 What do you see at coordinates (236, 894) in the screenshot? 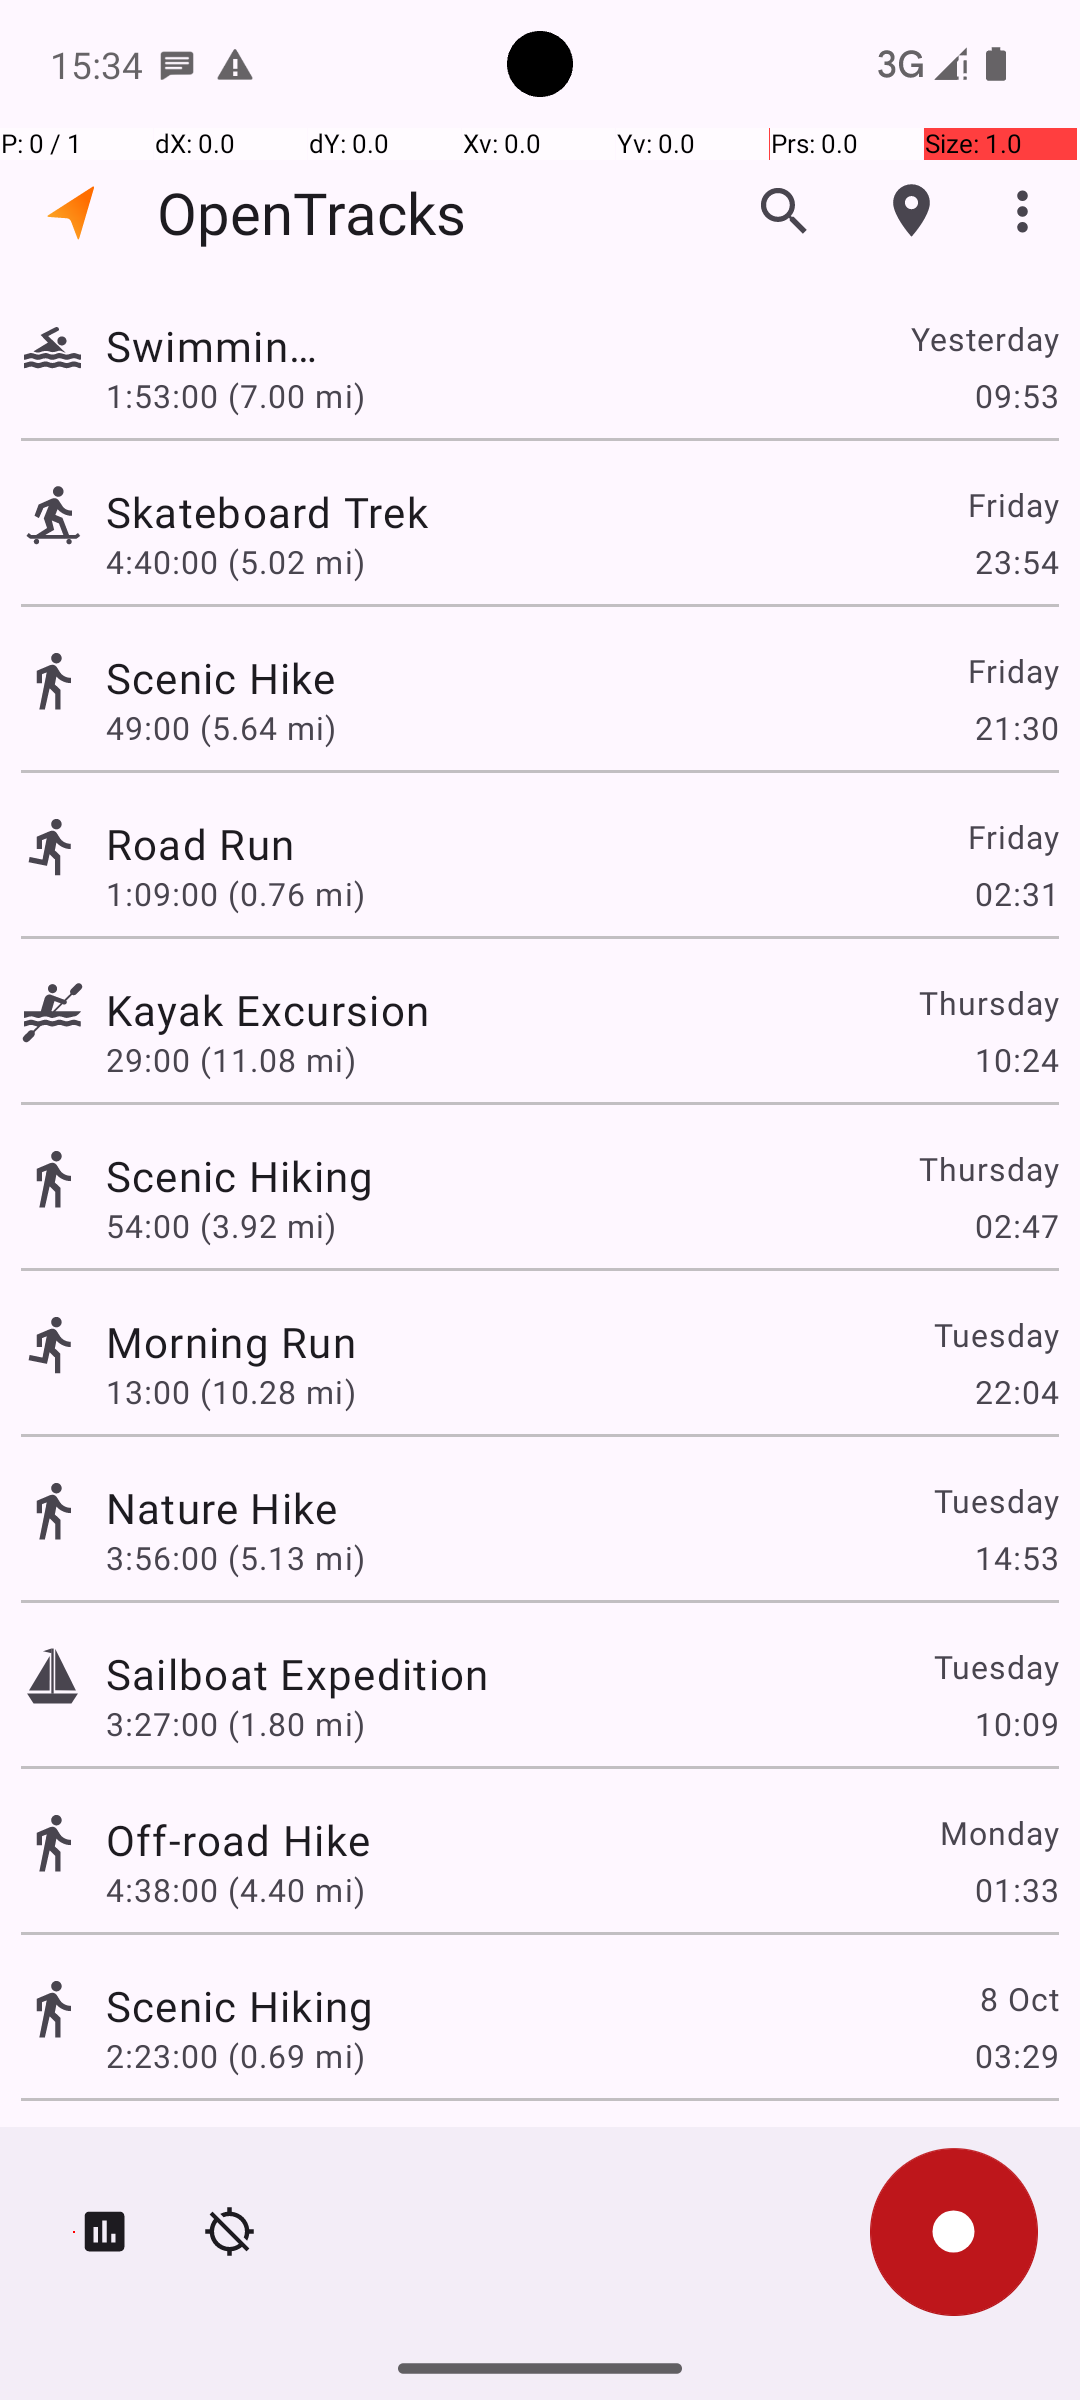
I see `1:09:00 (0.76 mi)` at bounding box center [236, 894].